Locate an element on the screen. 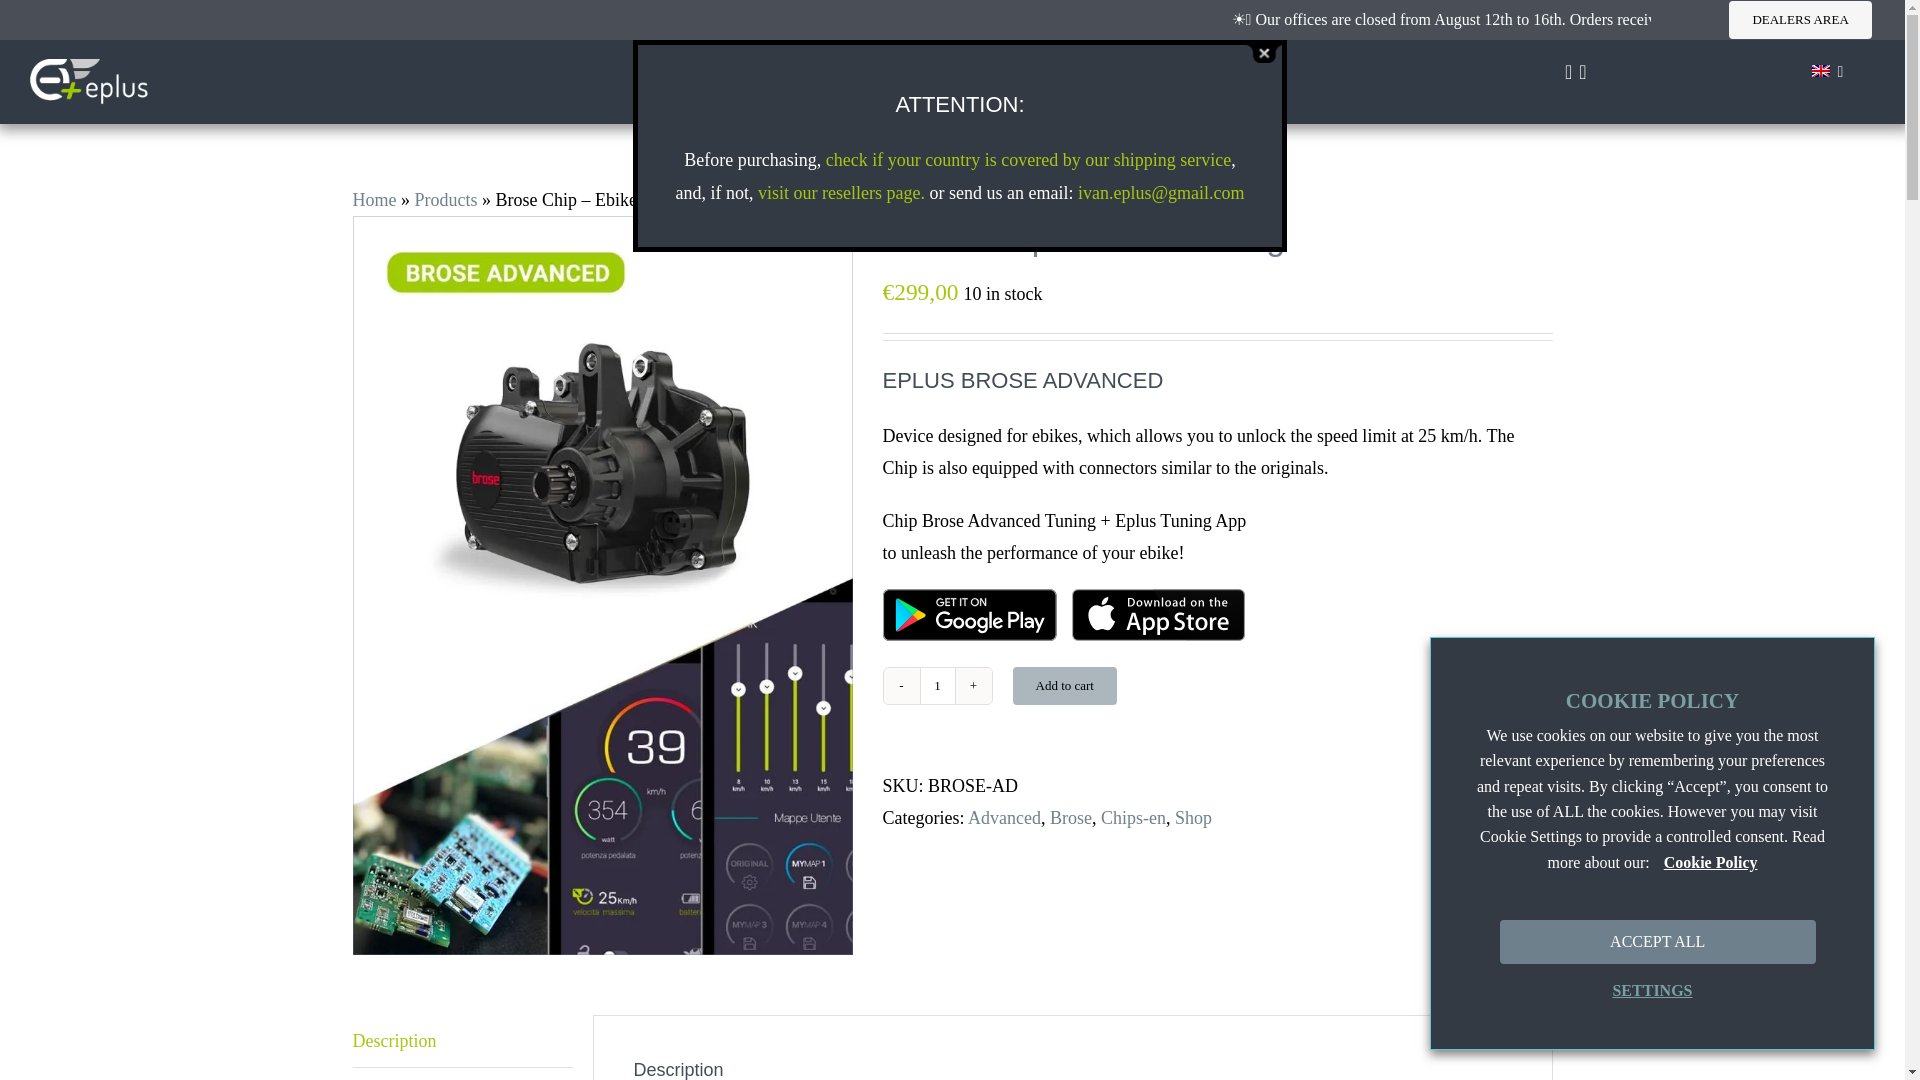 The height and width of the screenshot is (1080, 1920). SUPPORT is located at coordinates (1002, 82).